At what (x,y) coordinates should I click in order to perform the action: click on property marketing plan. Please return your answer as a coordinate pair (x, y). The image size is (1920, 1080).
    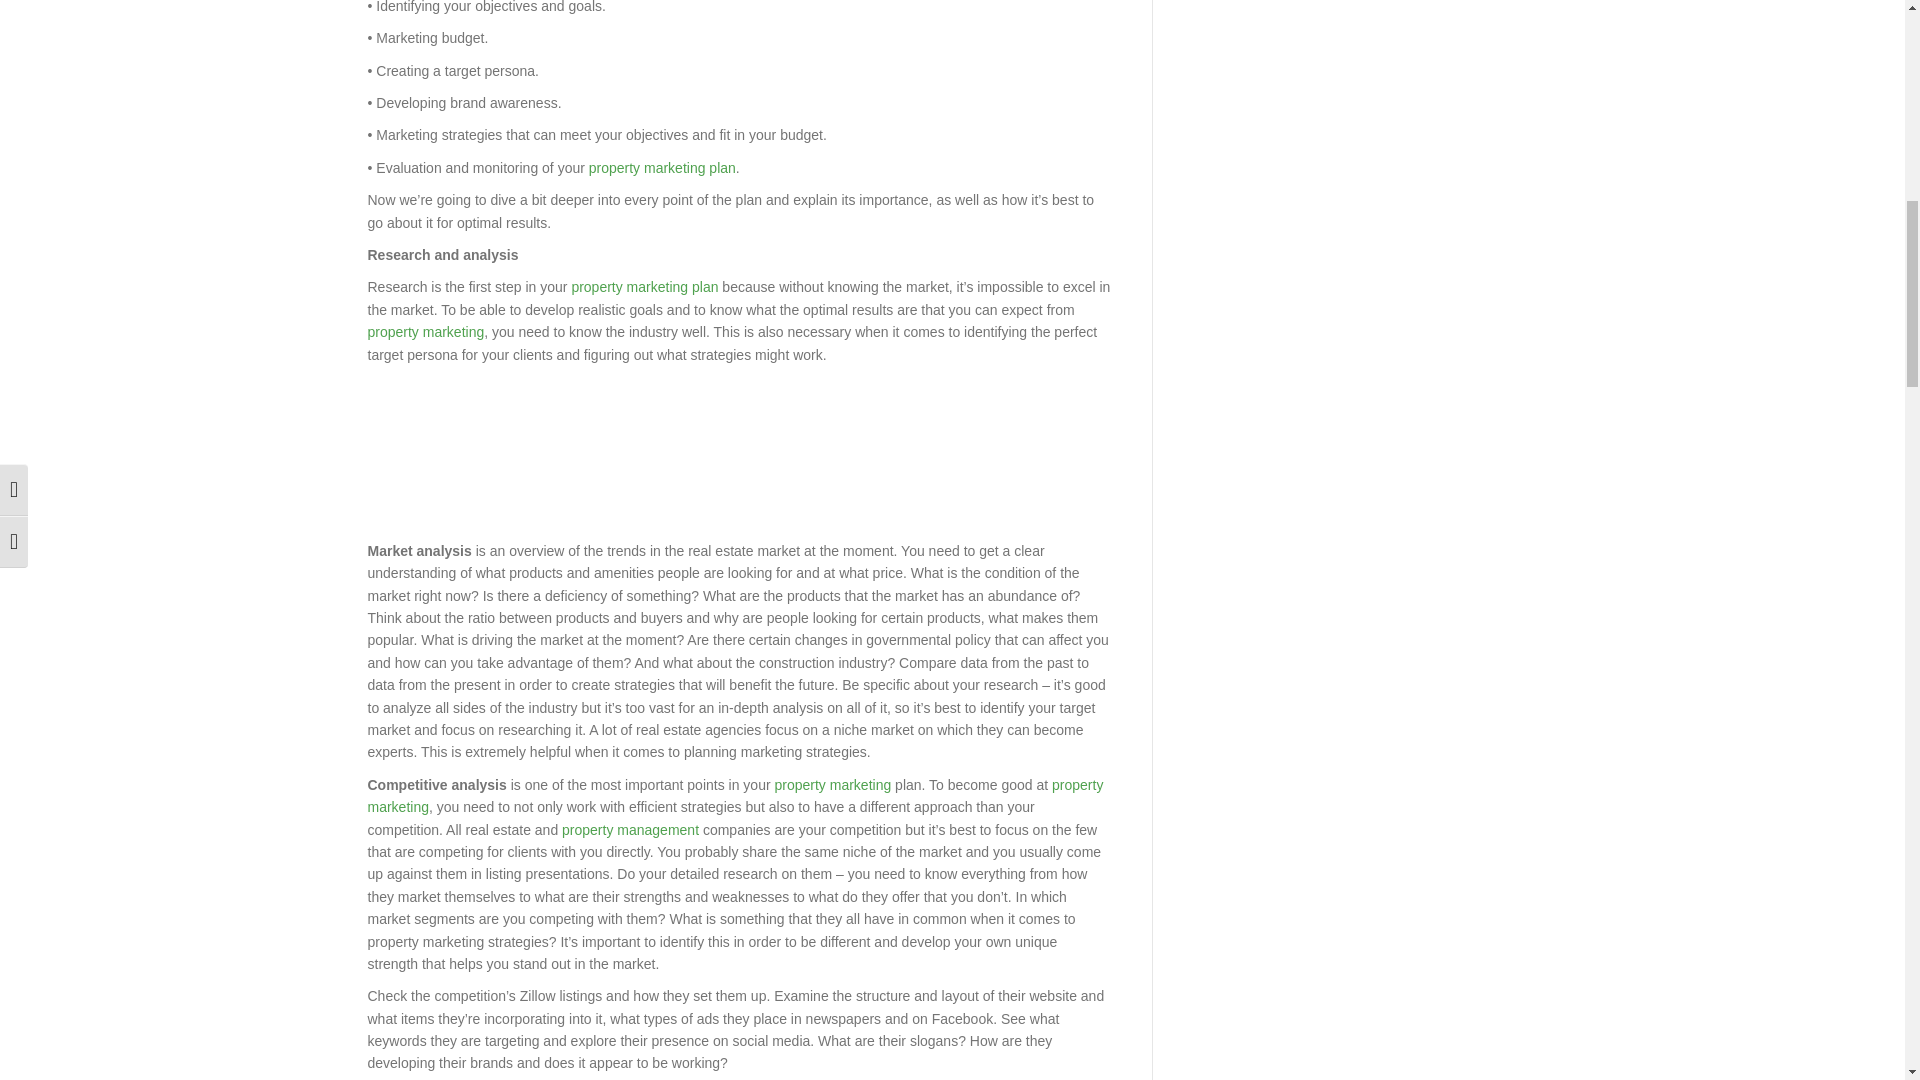
    Looking at the image, I should click on (662, 168).